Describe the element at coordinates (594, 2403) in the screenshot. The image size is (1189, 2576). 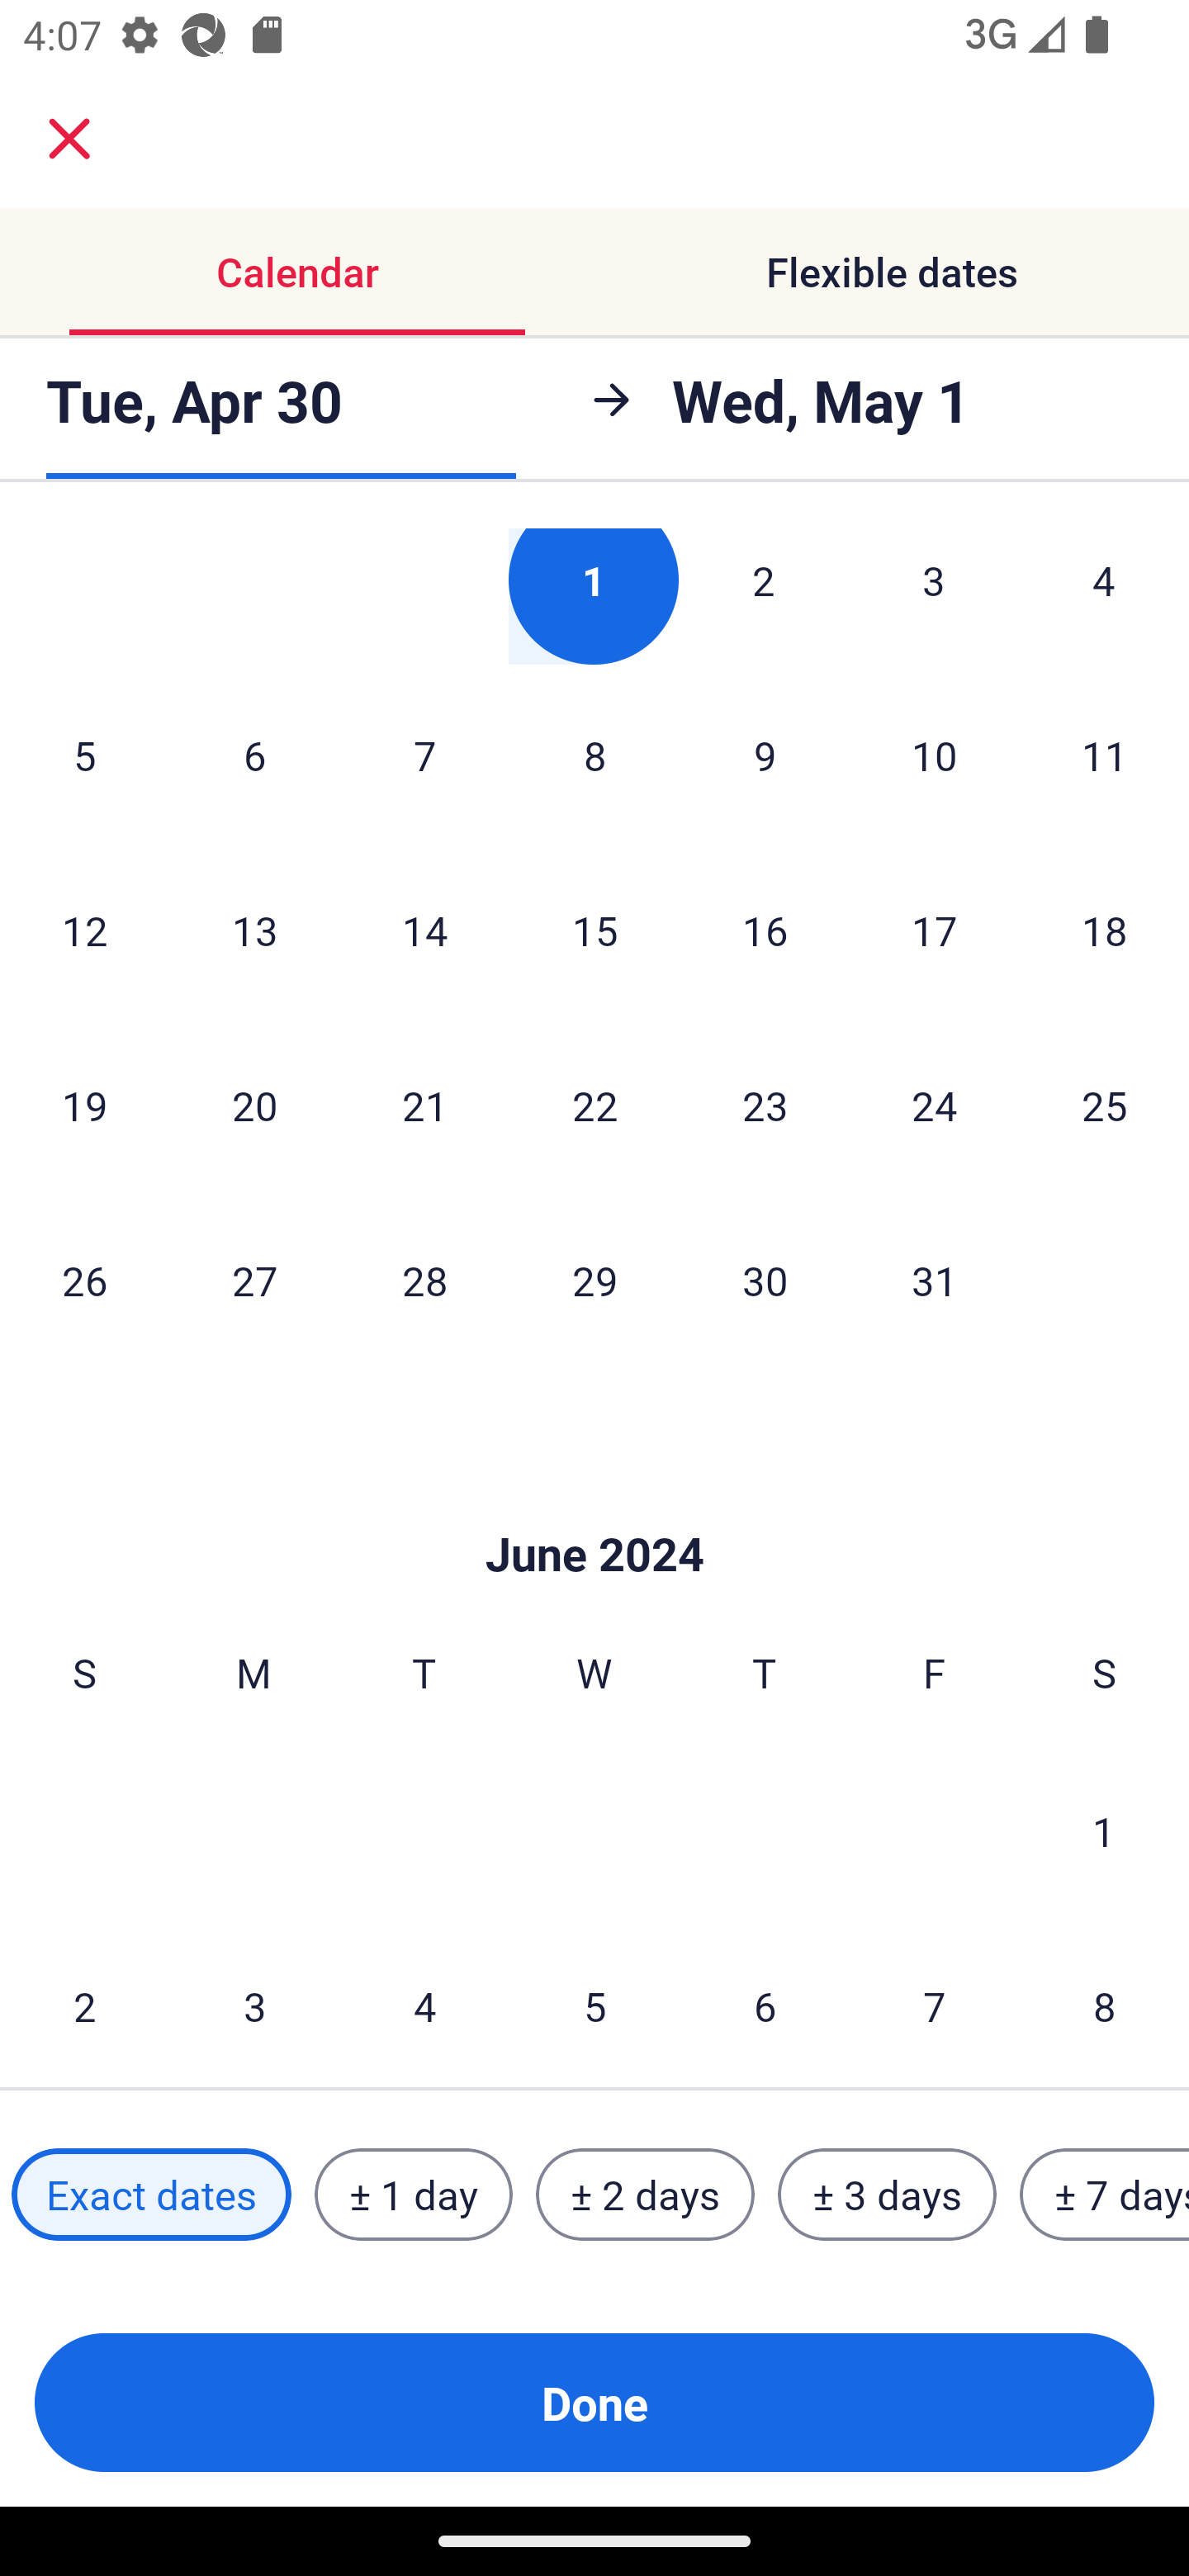
I see `Done` at that location.